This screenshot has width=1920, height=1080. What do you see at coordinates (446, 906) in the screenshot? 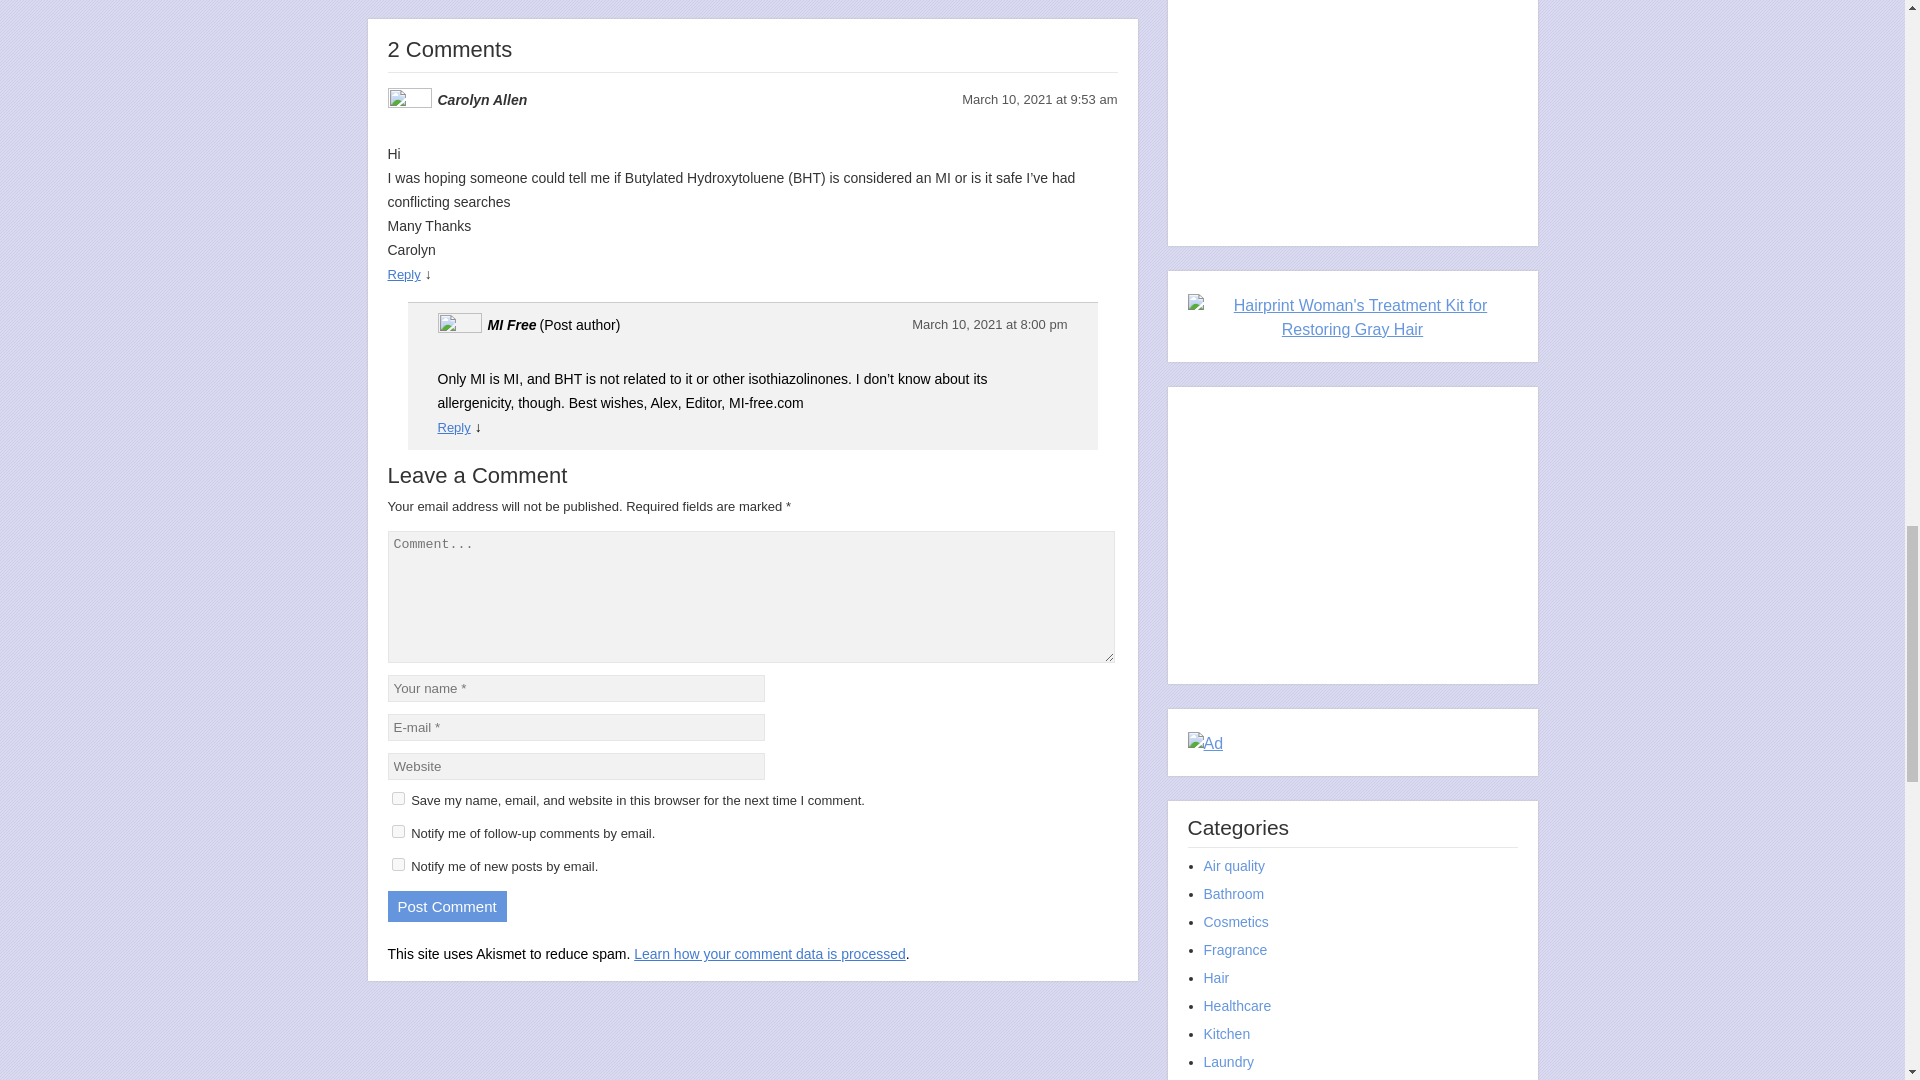
I see `Post Comment` at bounding box center [446, 906].